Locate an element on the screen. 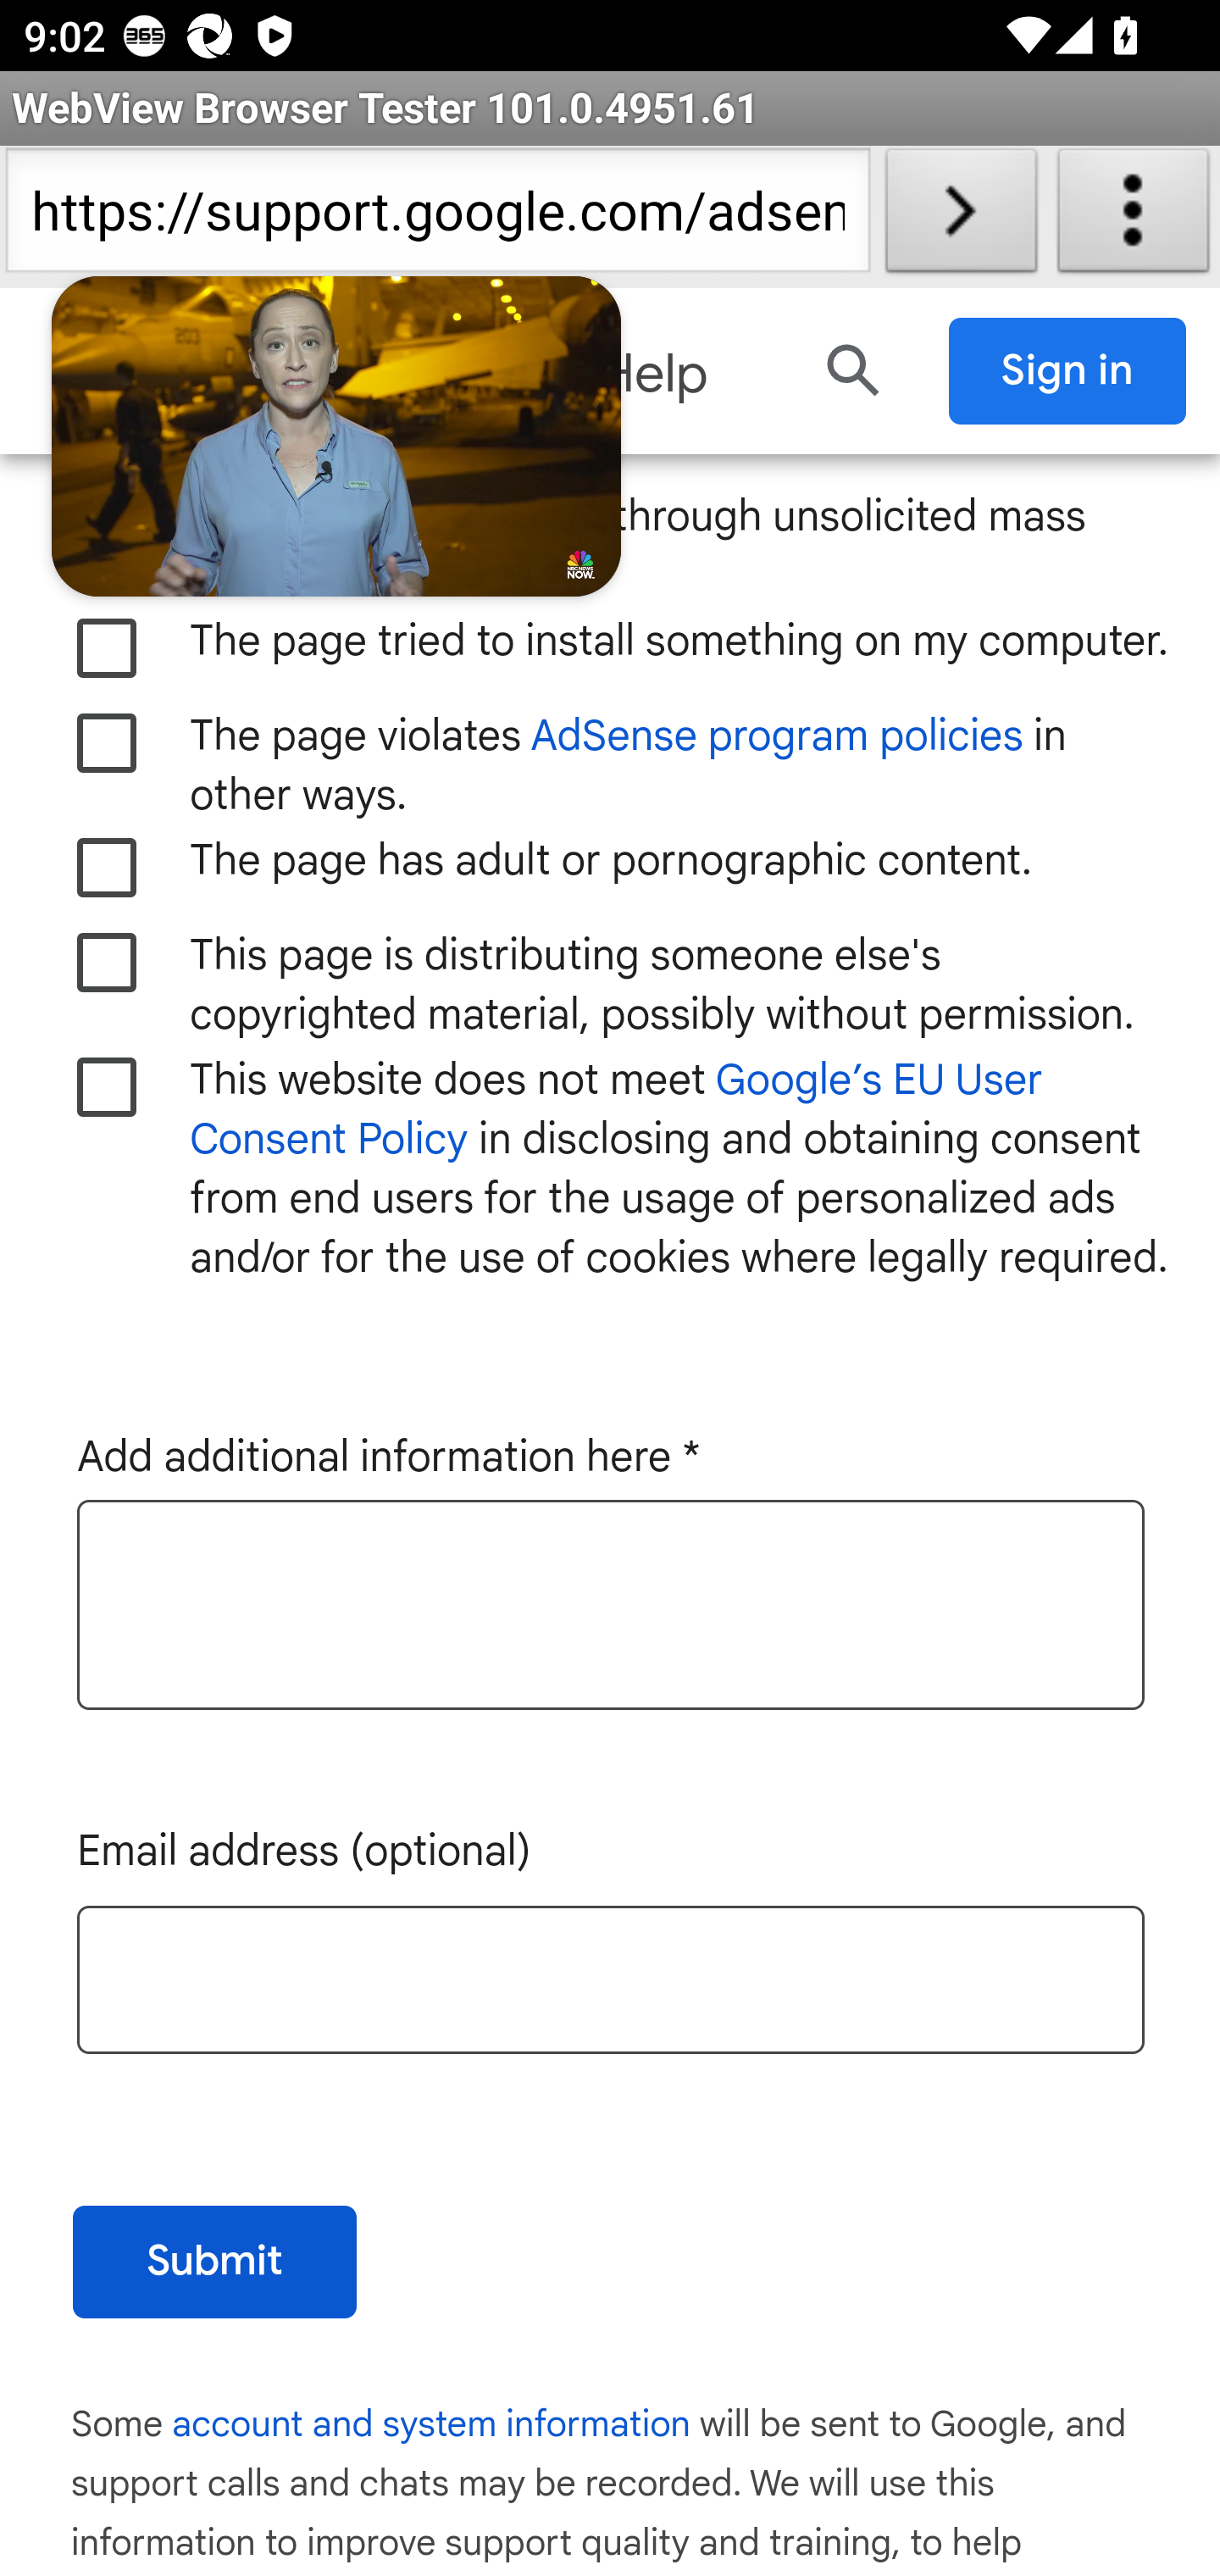  Search Help Center is located at coordinates (854, 371).